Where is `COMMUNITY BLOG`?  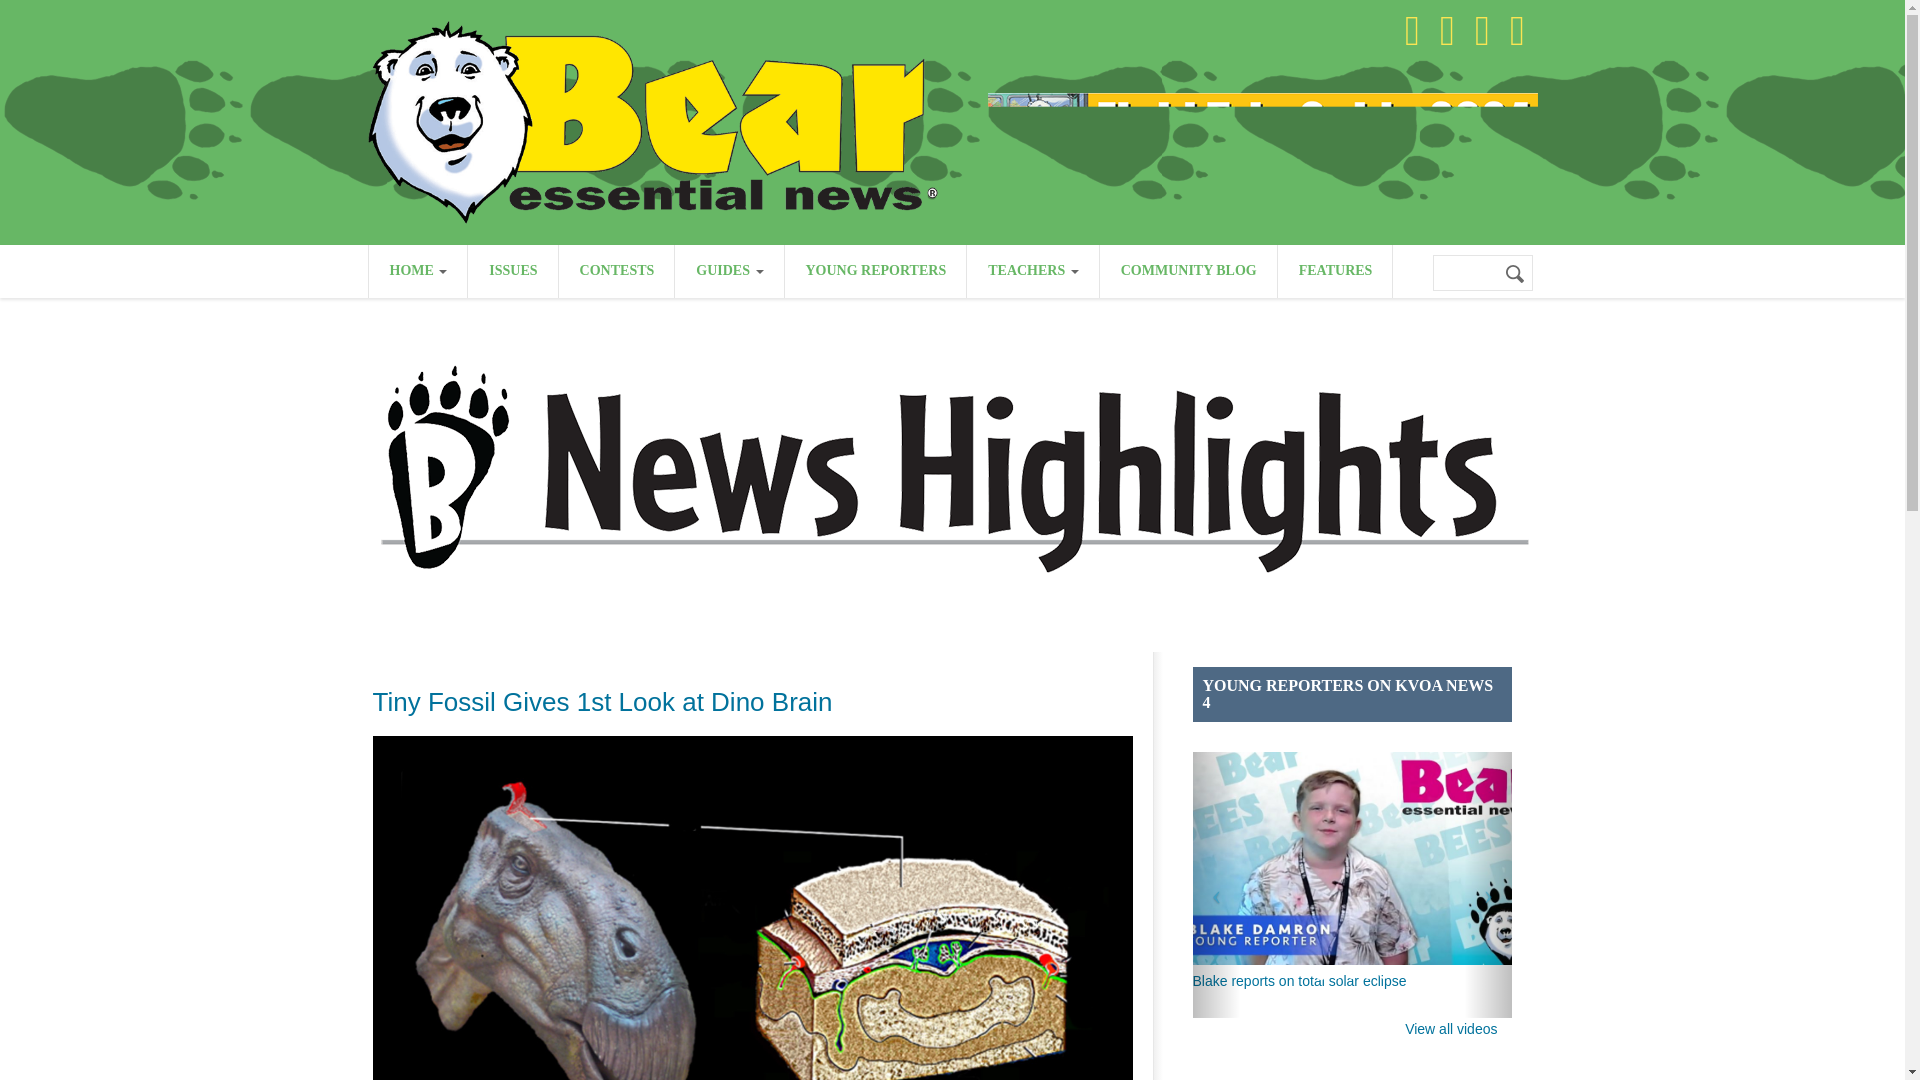 COMMUNITY BLOG is located at coordinates (1188, 271).